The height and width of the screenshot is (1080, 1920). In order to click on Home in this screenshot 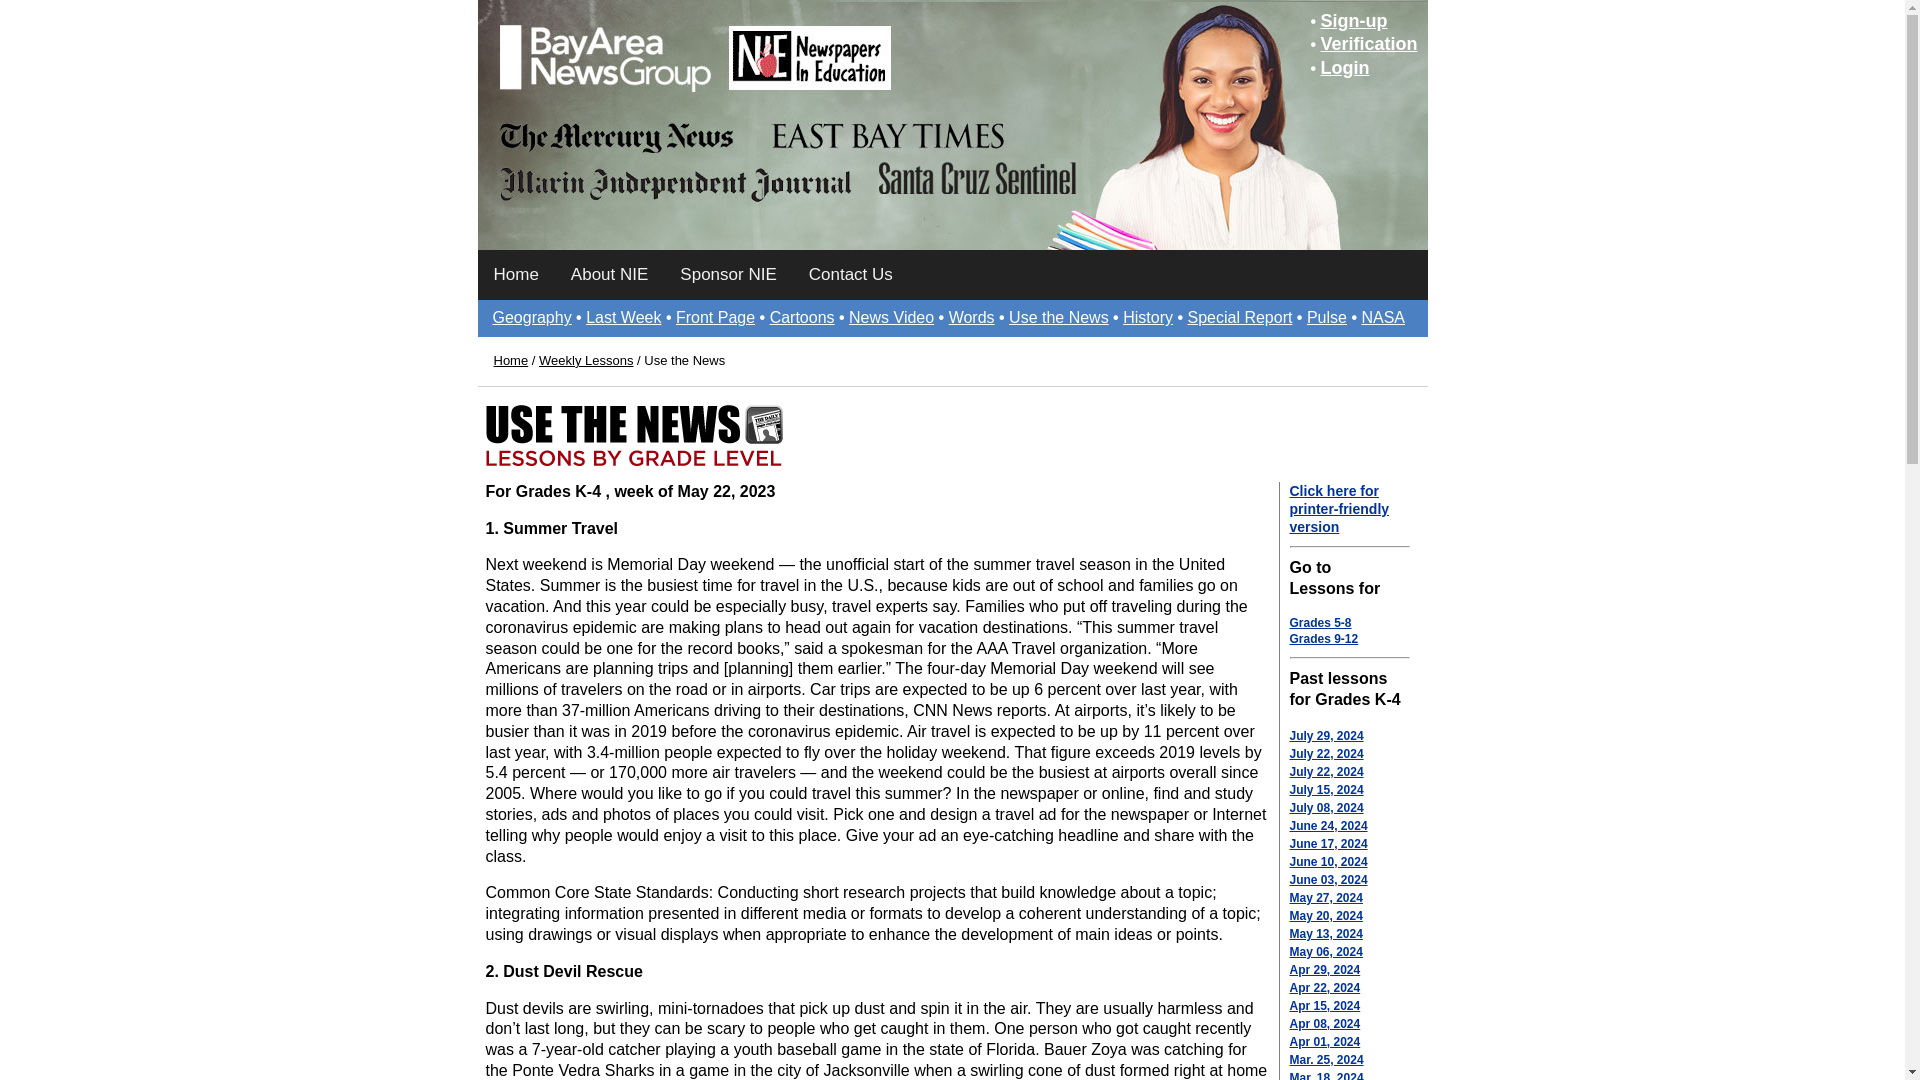, I will do `click(516, 274)`.